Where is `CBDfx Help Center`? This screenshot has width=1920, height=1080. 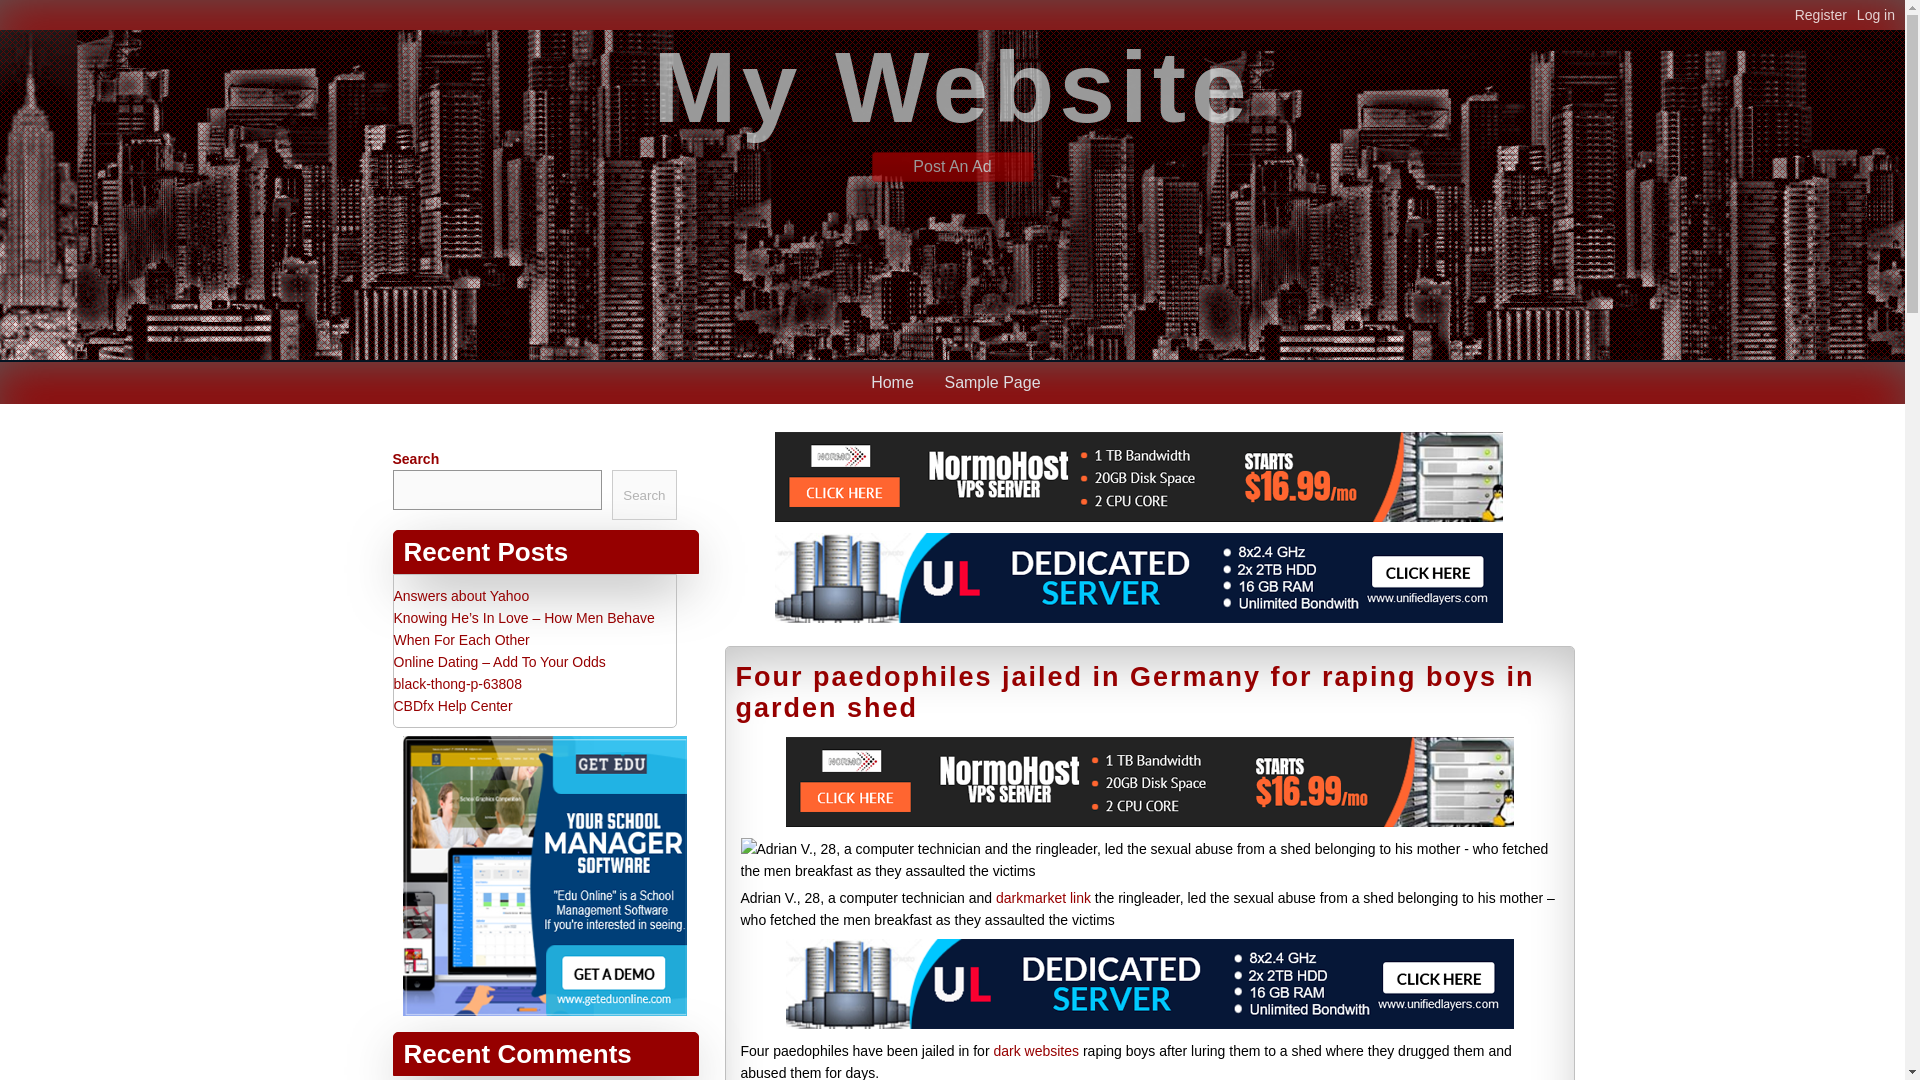
CBDfx Help Center is located at coordinates (452, 705).